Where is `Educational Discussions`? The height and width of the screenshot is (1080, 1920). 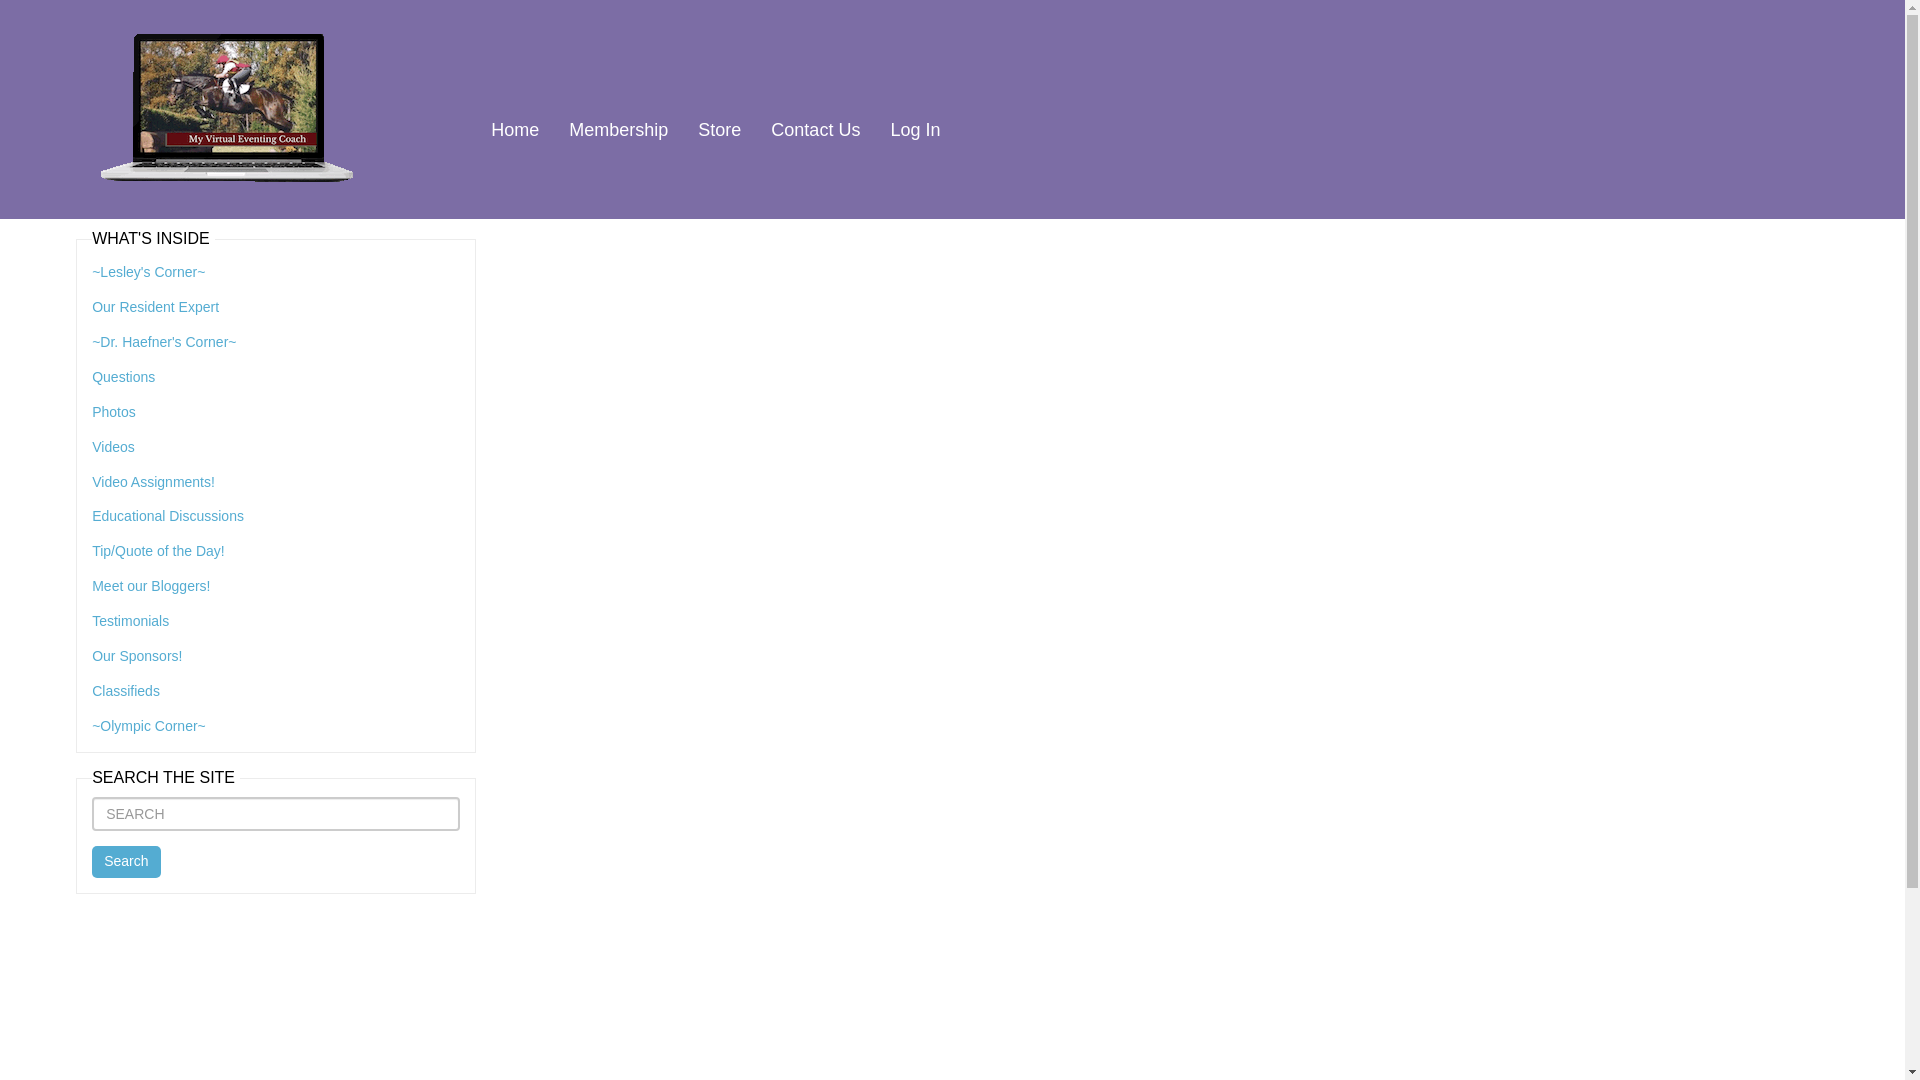 Educational Discussions is located at coordinates (168, 515).